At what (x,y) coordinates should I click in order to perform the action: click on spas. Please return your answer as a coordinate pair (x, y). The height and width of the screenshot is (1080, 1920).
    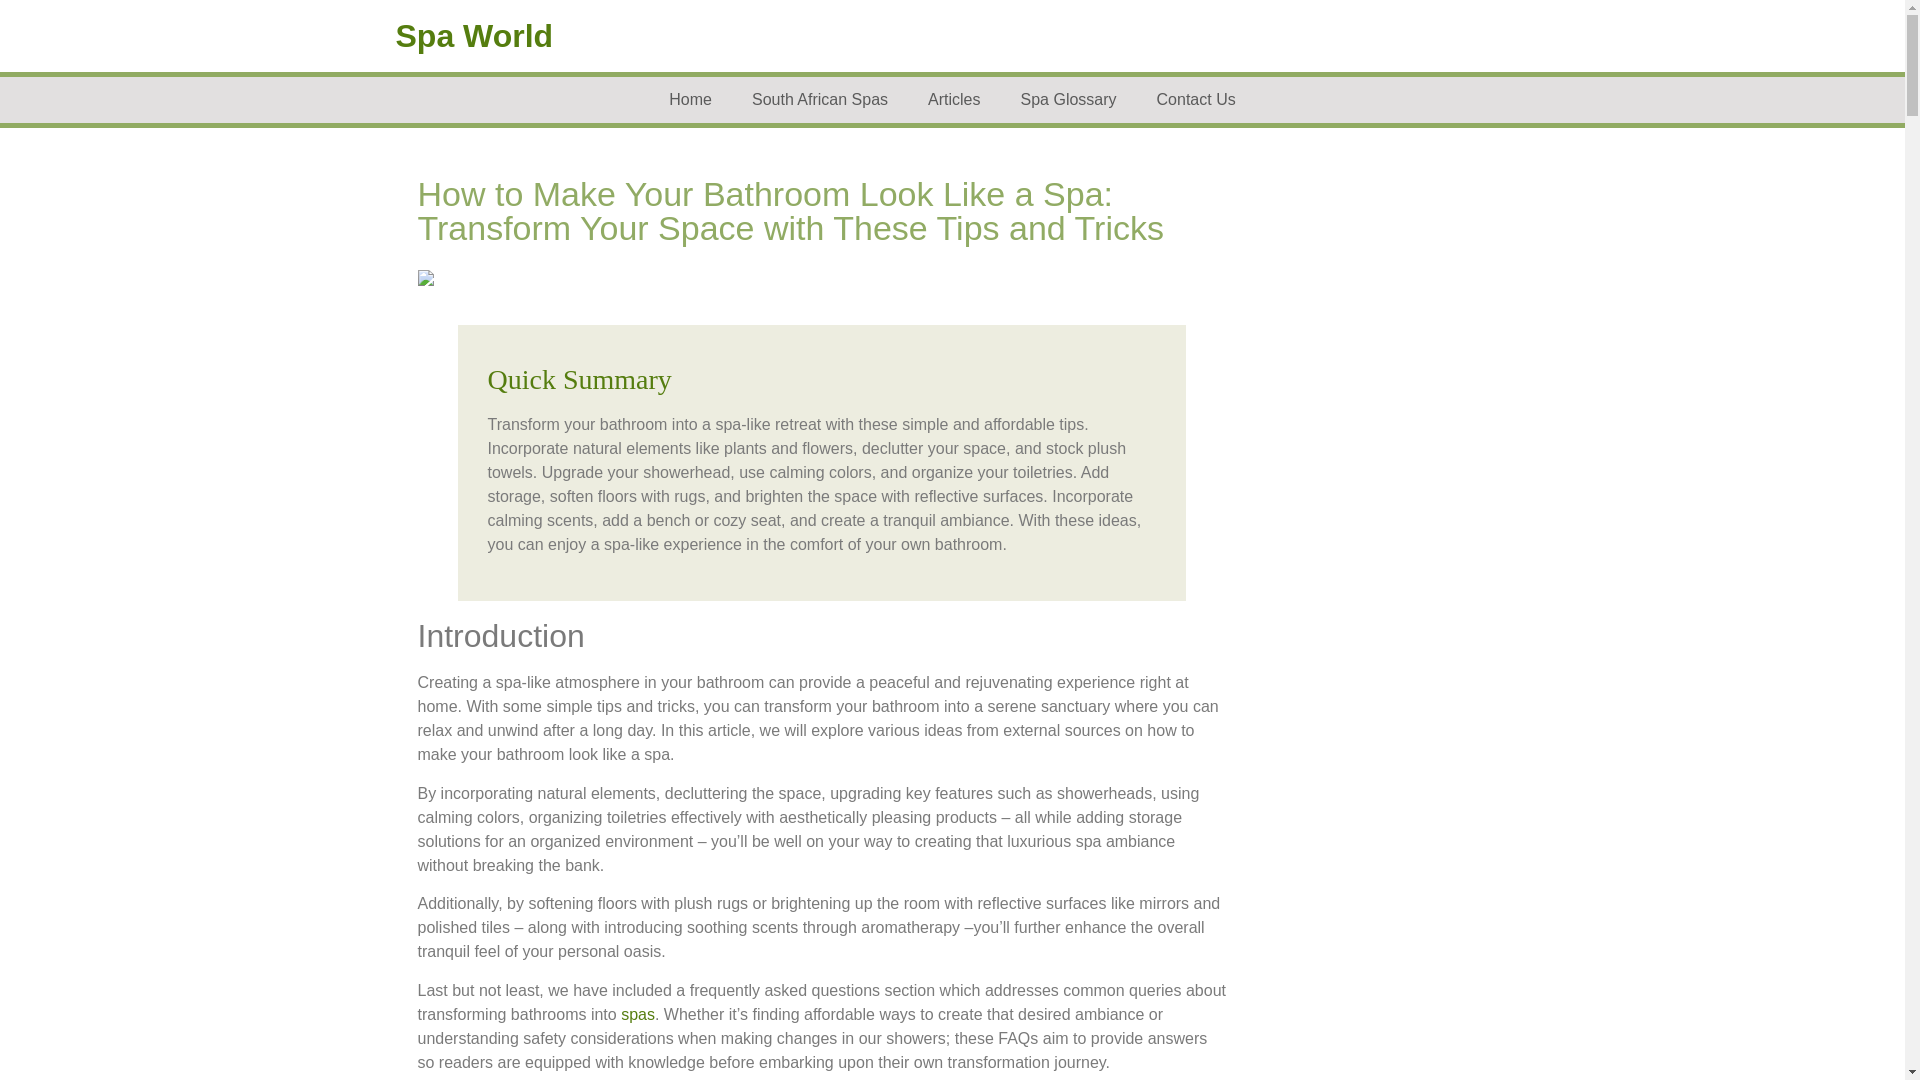
    Looking at the image, I should click on (637, 1014).